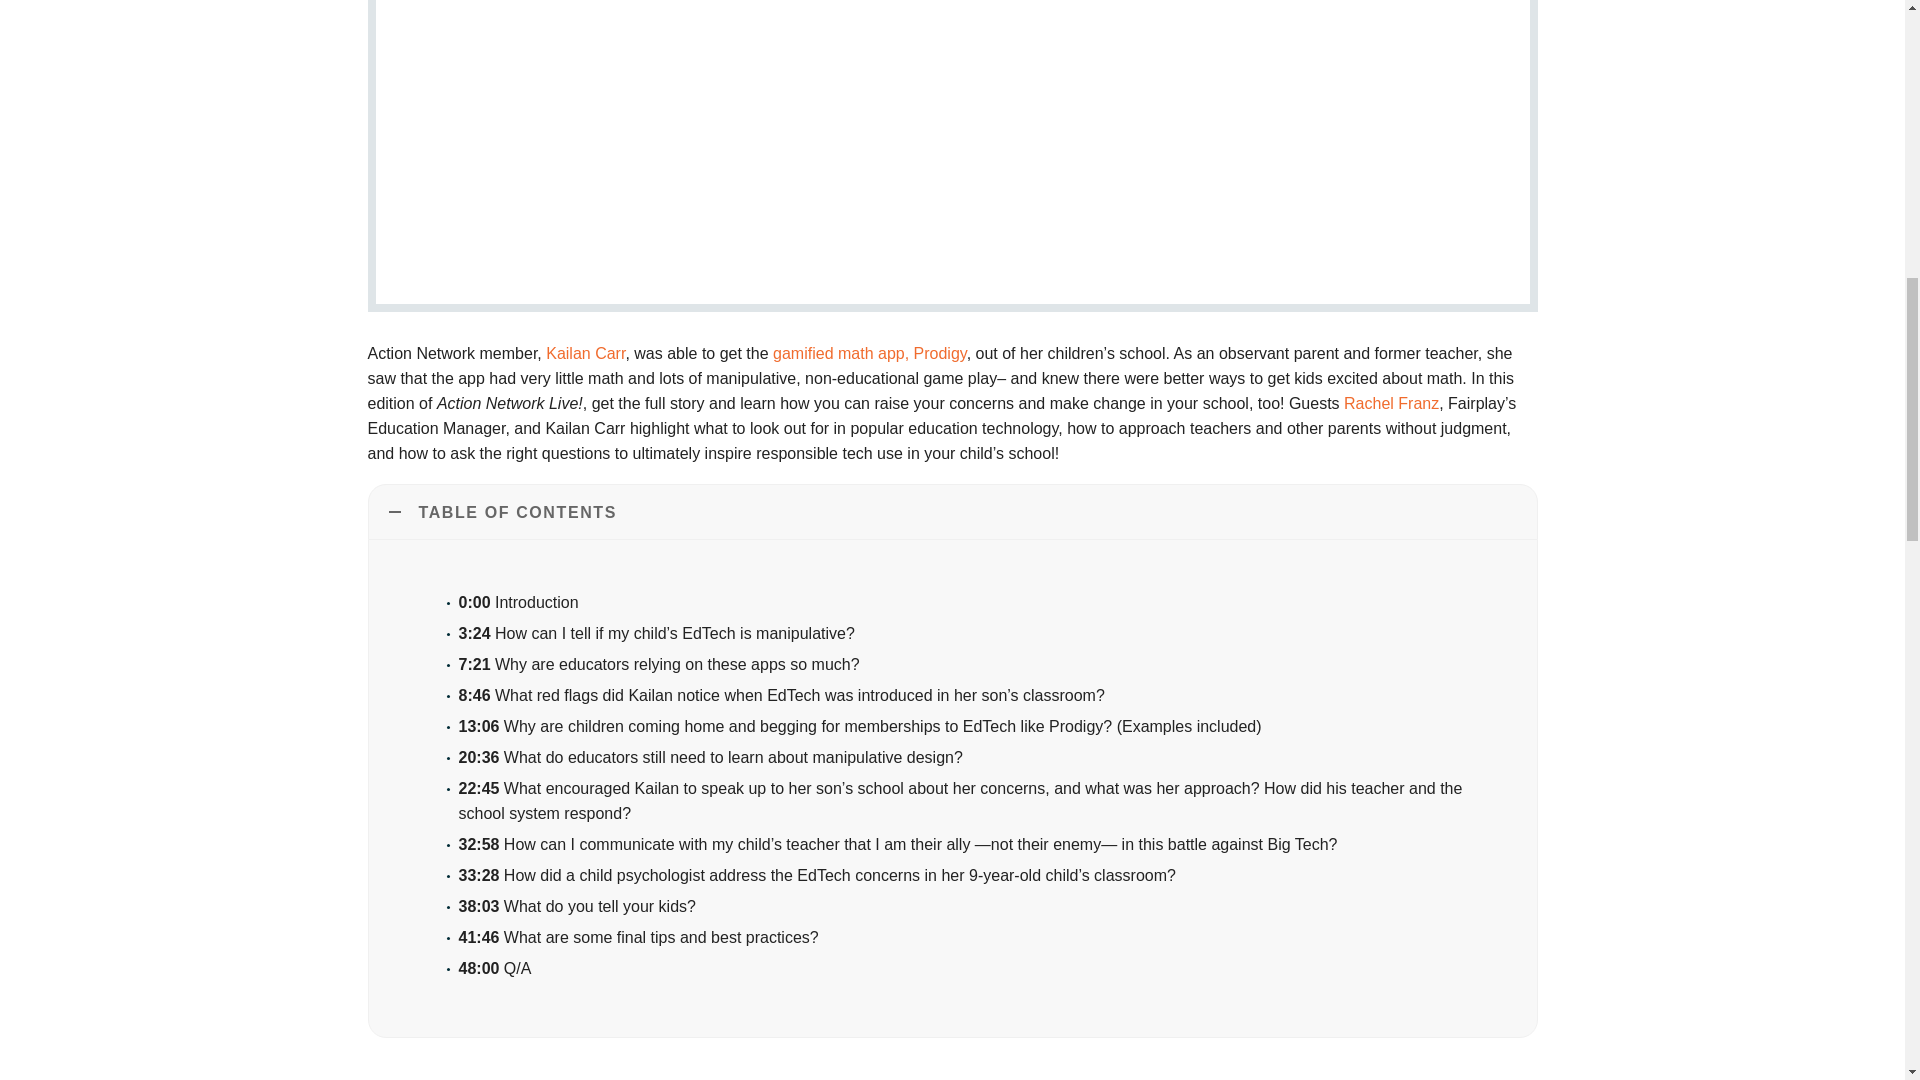  Describe the element at coordinates (870, 352) in the screenshot. I see `gamified math app, Prodigy` at that location.